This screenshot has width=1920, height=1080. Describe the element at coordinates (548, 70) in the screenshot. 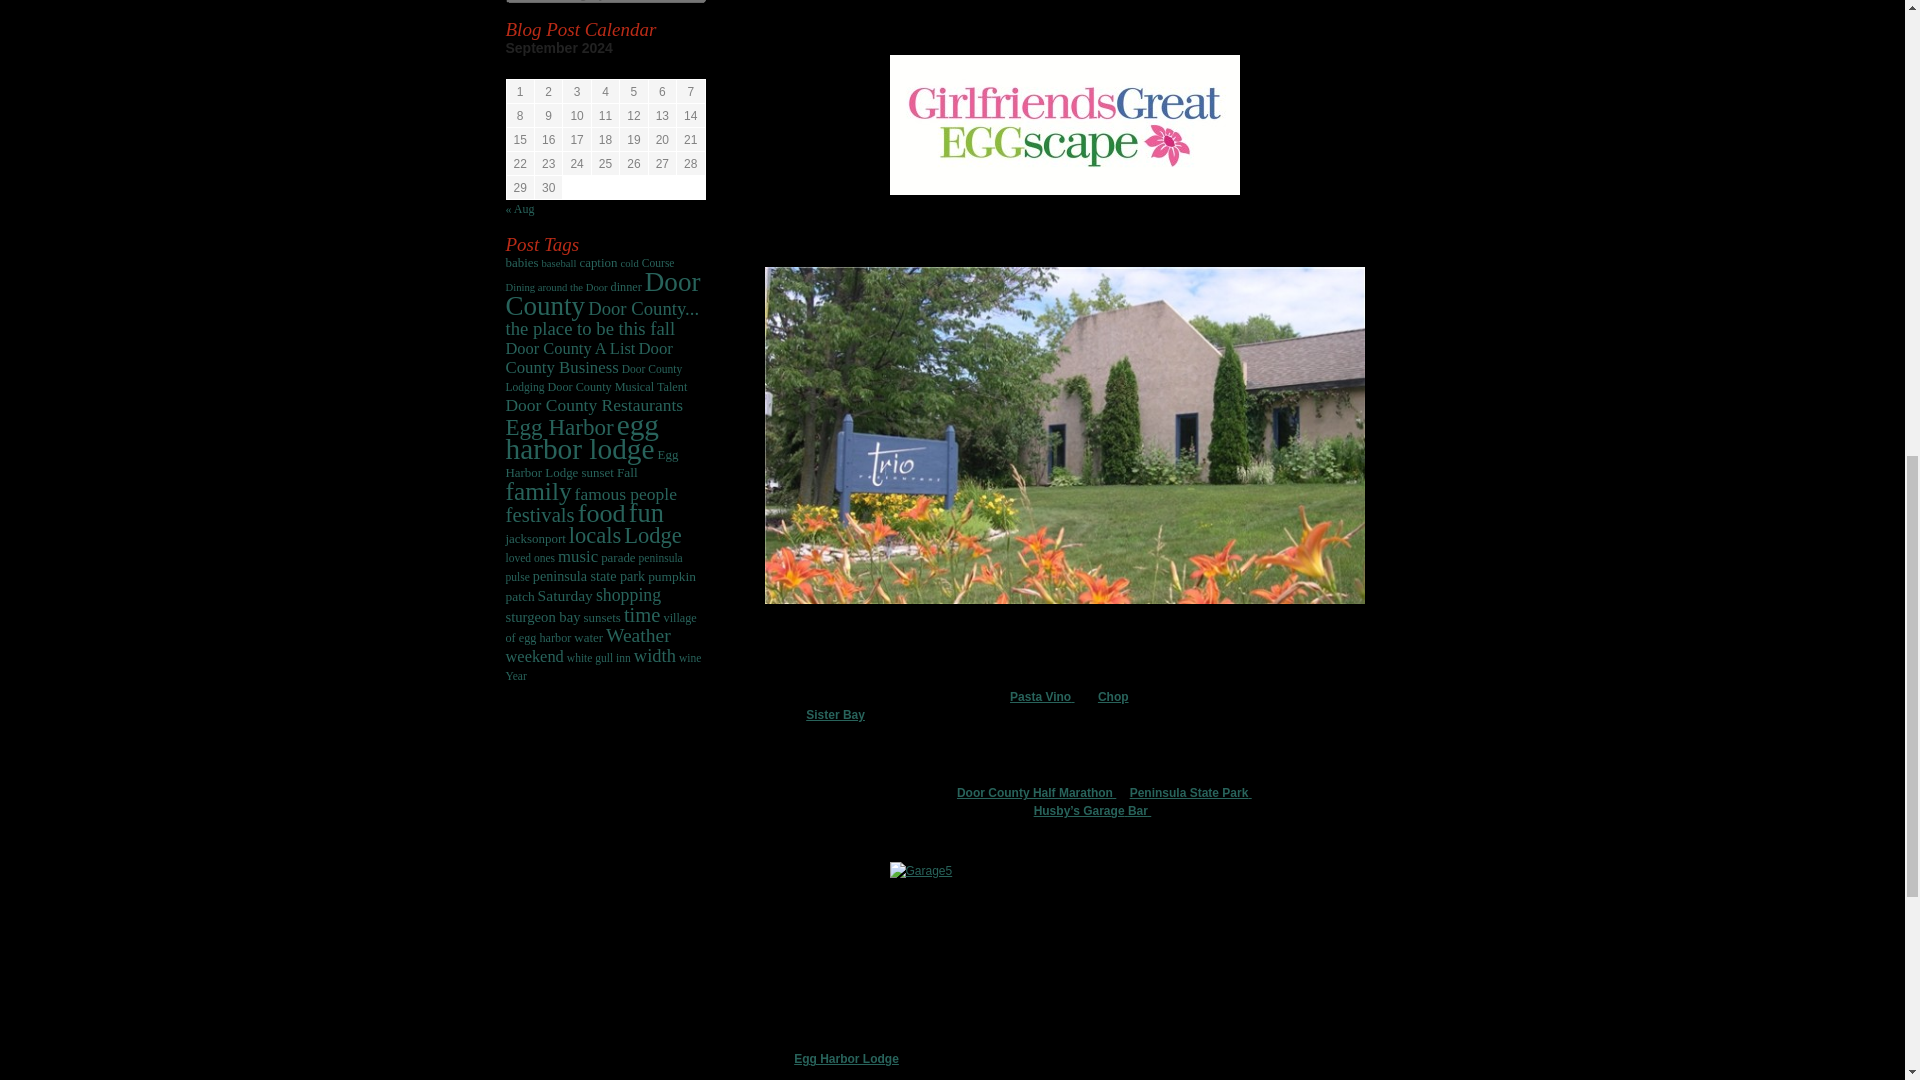

I see `Monday` at that location.